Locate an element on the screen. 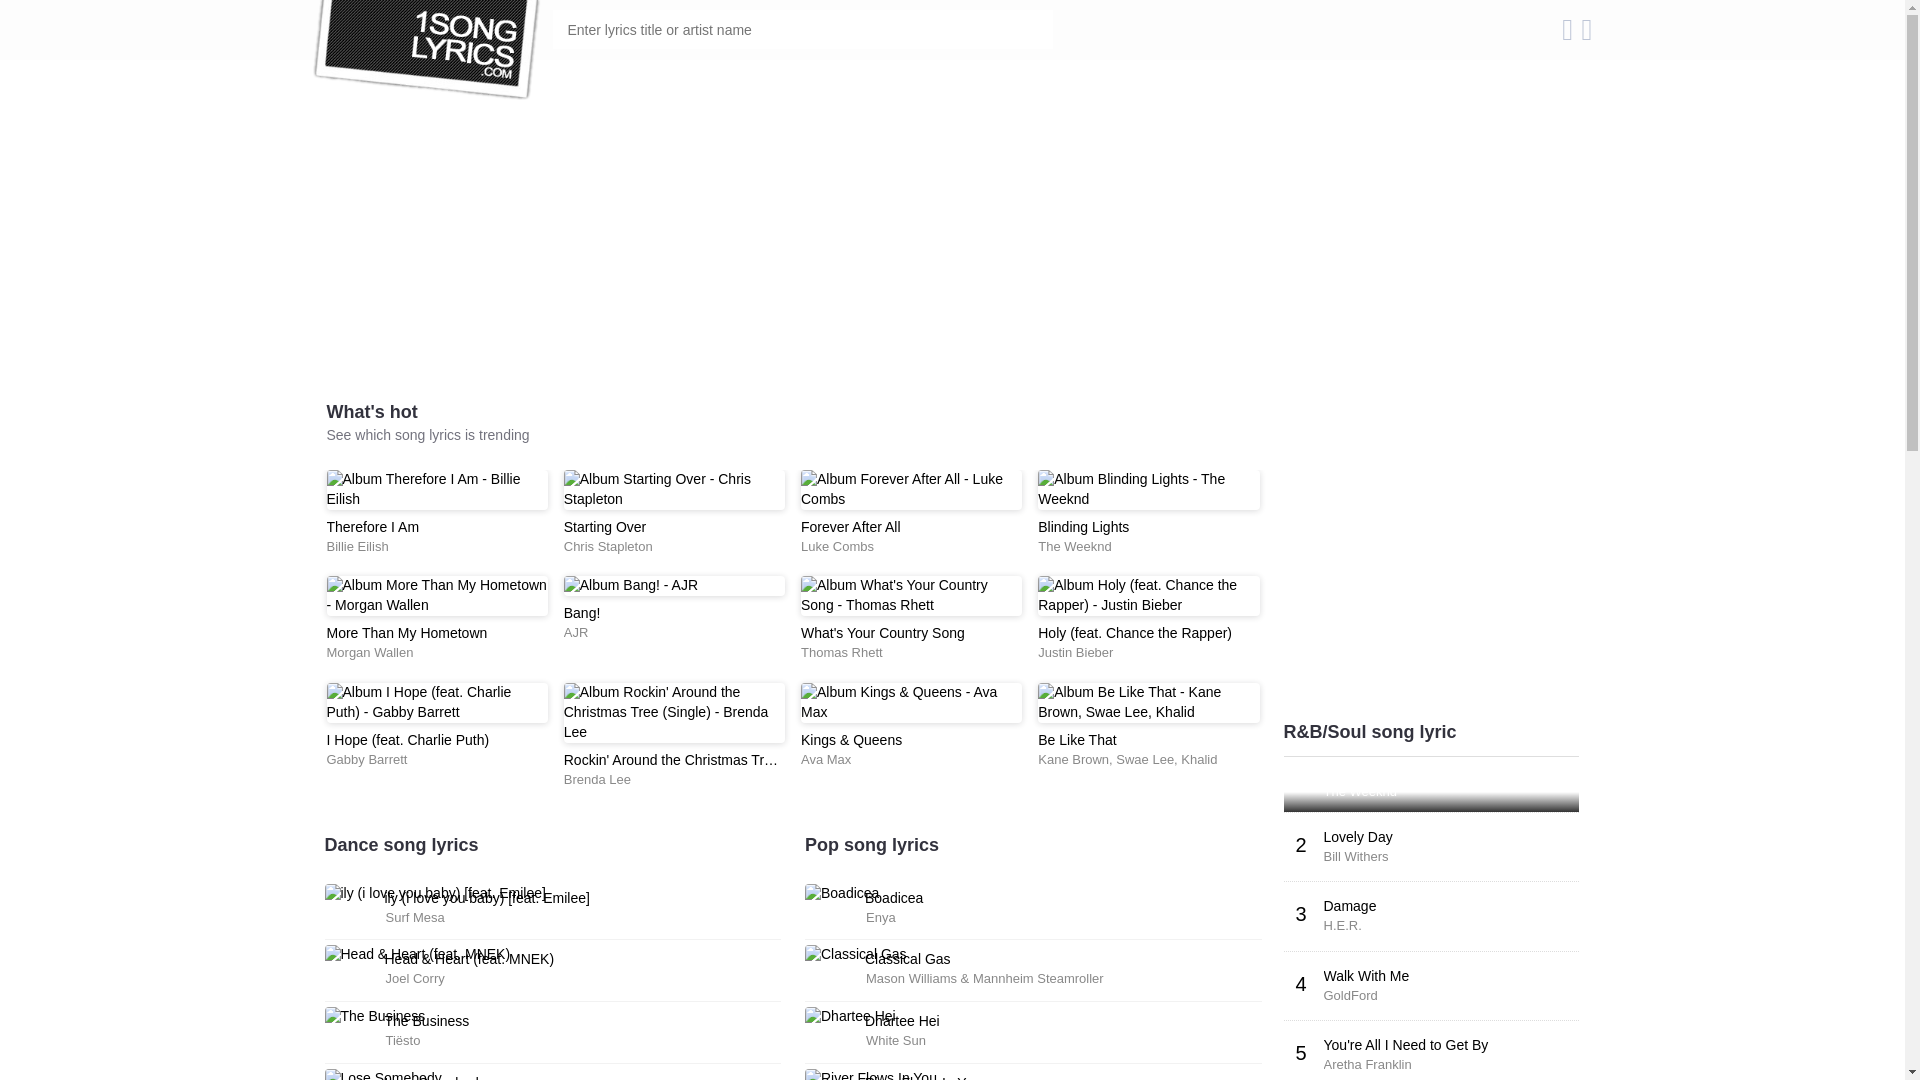 The image size is (1920, 1080). Billie Eilish is located at coordinates (357, 546).